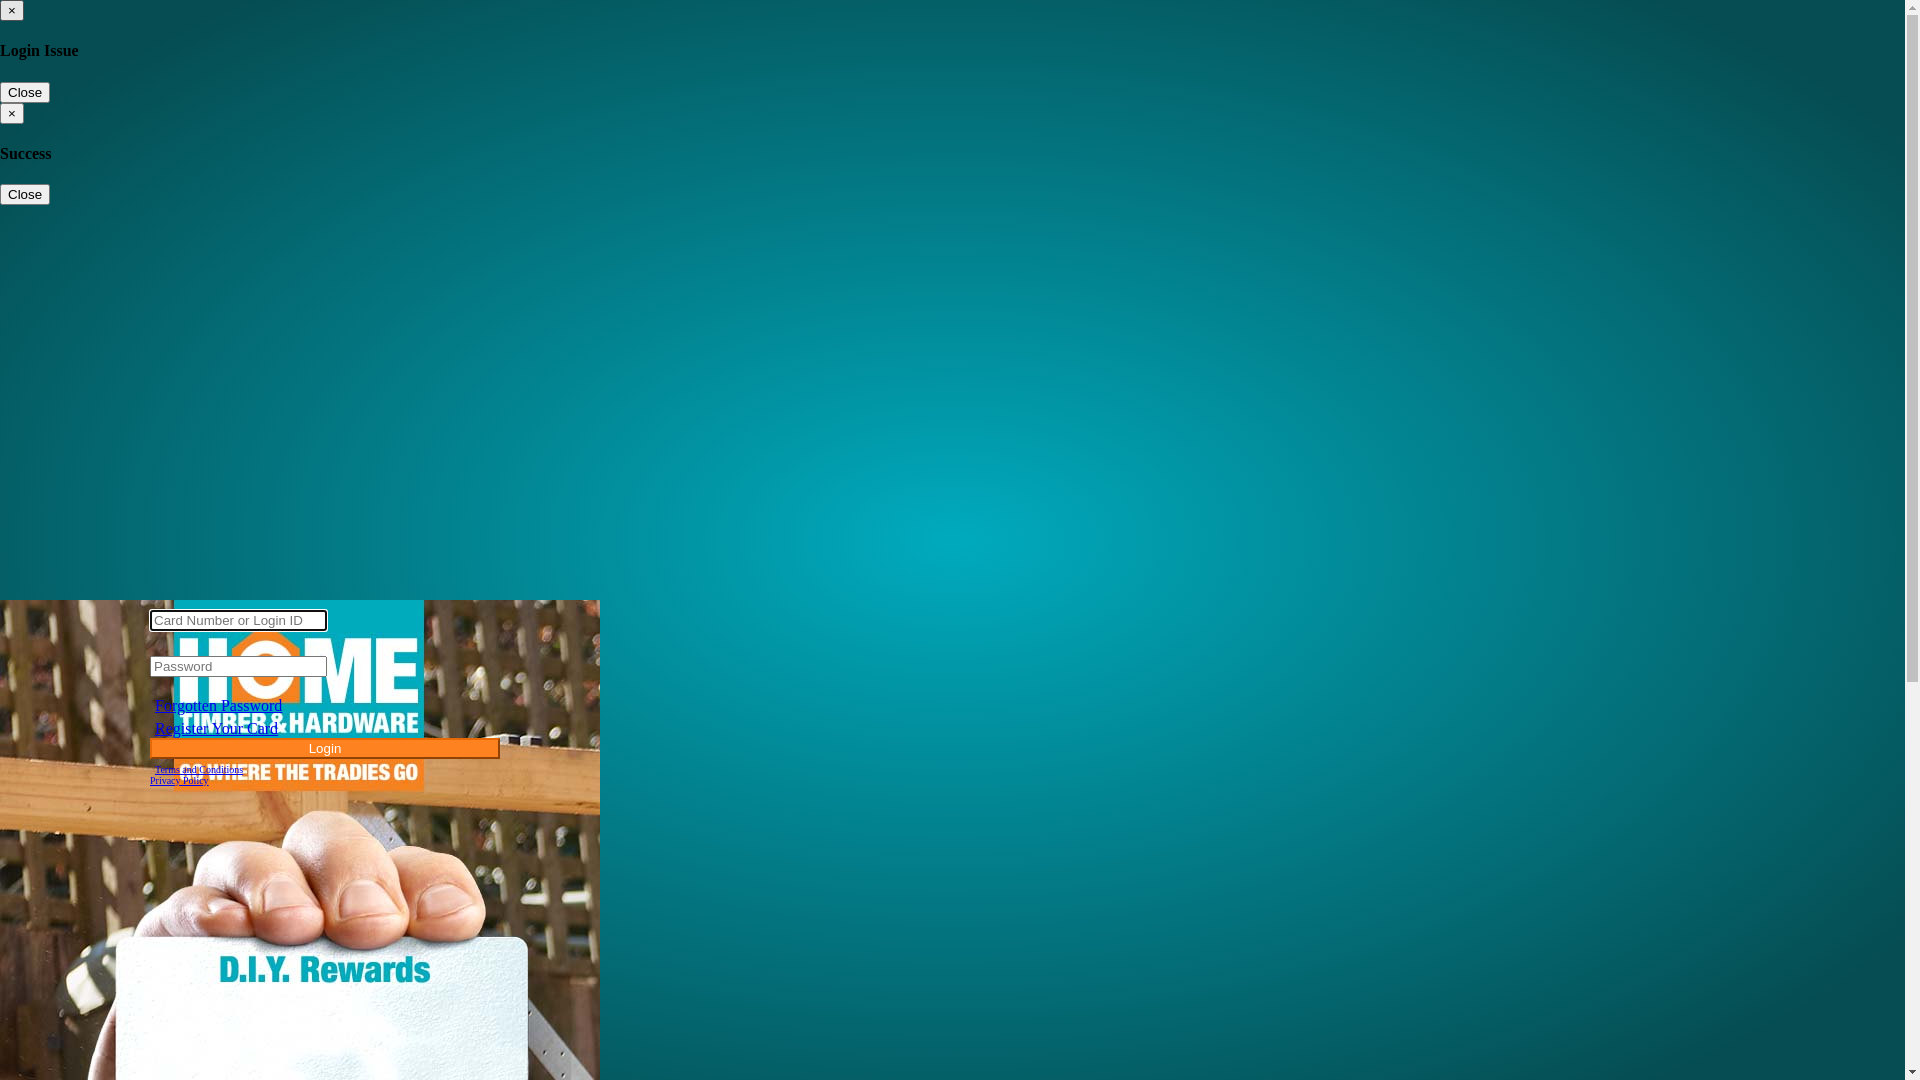  What do you see at coordinates (218, 706) in the screenshot?
I see `Forgotten Password` at bounding box center [218, 706].